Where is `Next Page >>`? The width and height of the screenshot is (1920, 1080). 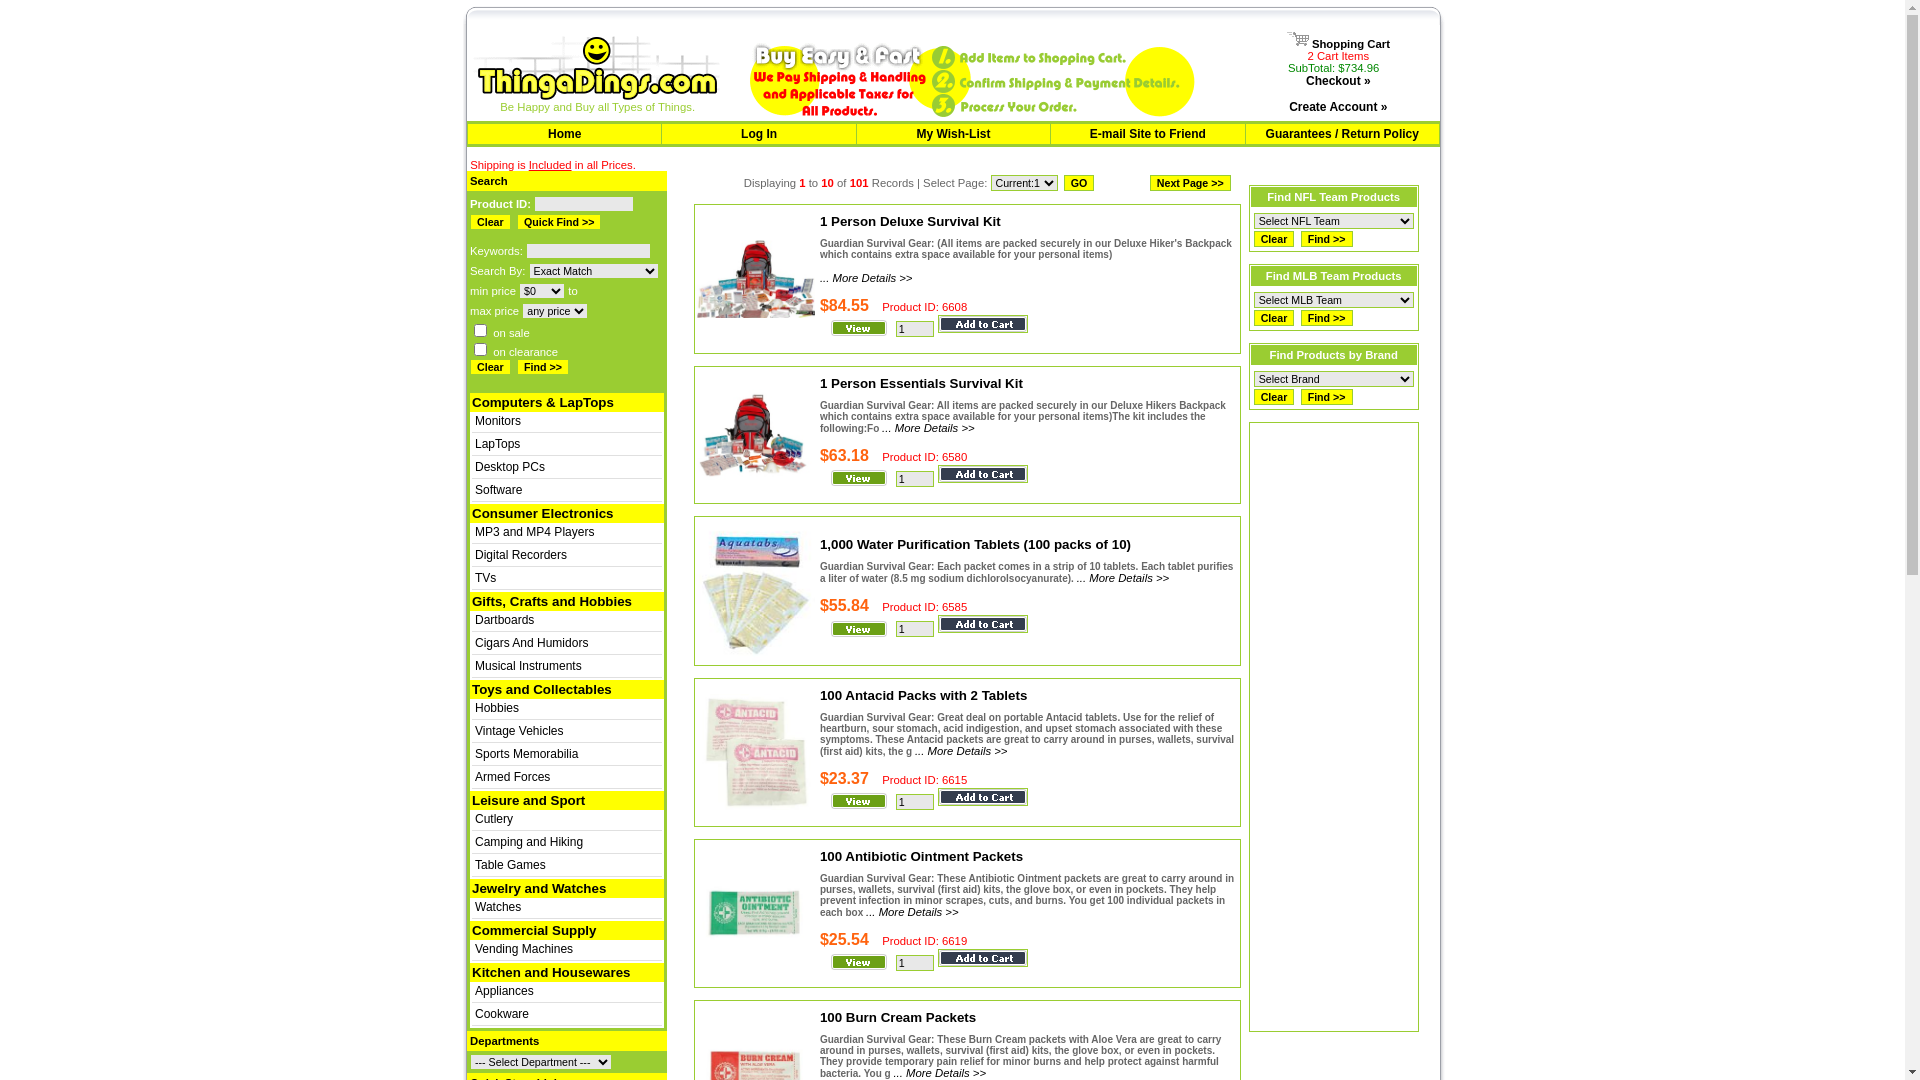
Next Page >> is located at coordinates (1190, 183).